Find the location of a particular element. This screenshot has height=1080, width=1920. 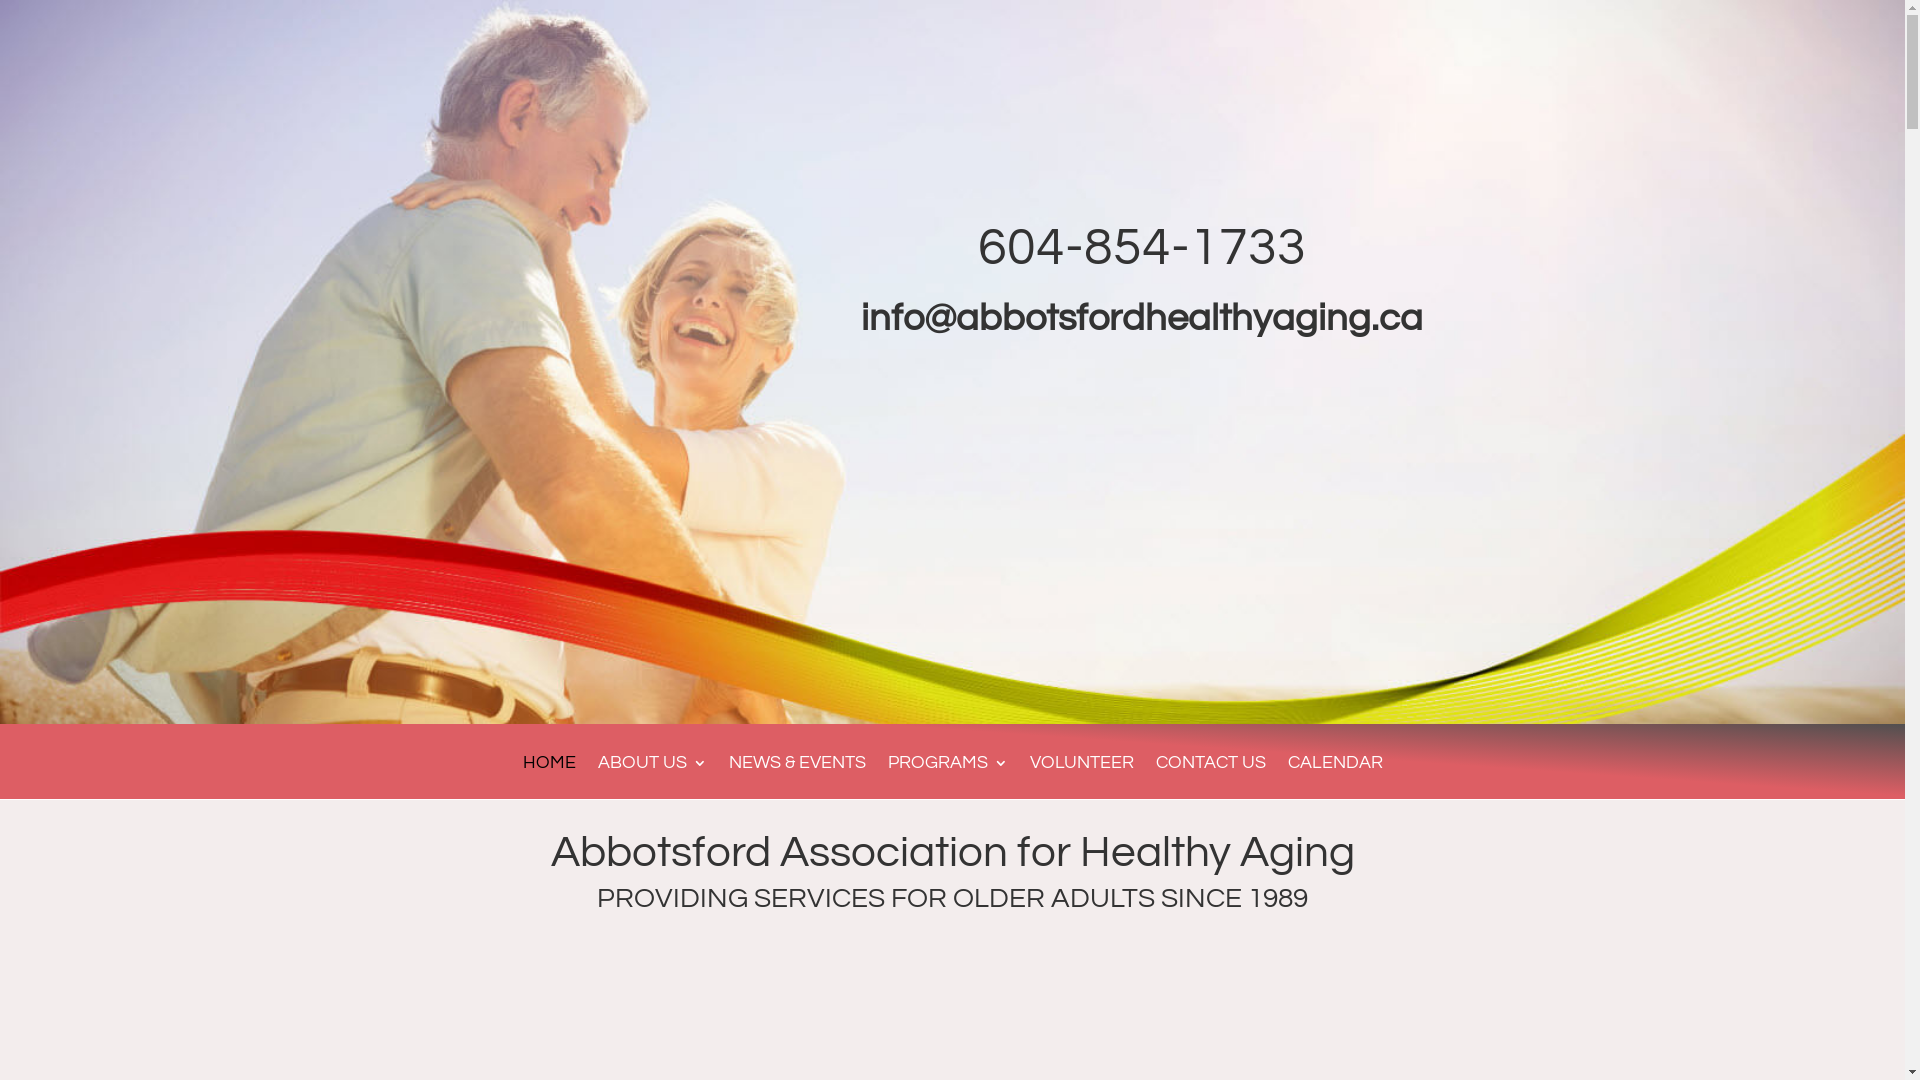

info@abbotsfordhealthyaging.ca is located at coordinates (1142, 318).